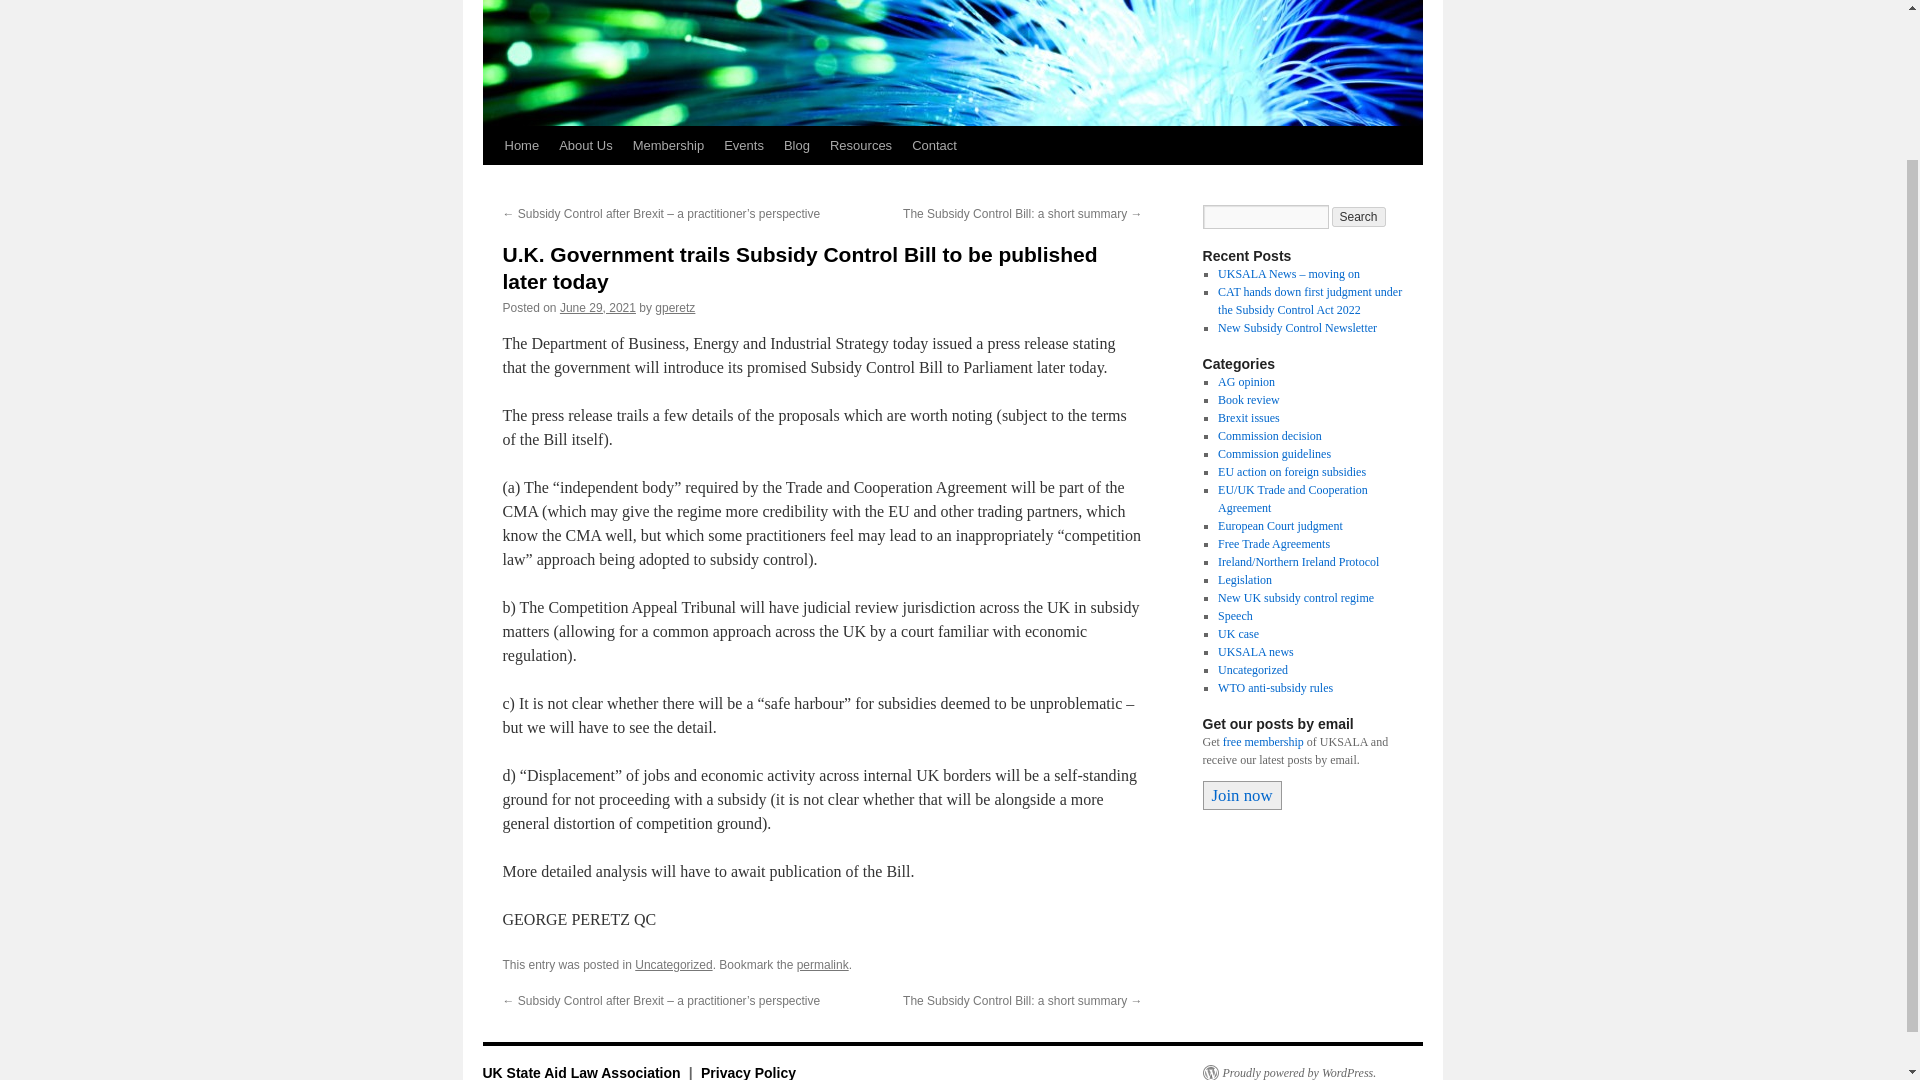 This screenshot has width=1920, height=1080. What do you see at coordinates (1248, 400) in the screenshot?
I see `Book review` at bounding box center [1248, 400].